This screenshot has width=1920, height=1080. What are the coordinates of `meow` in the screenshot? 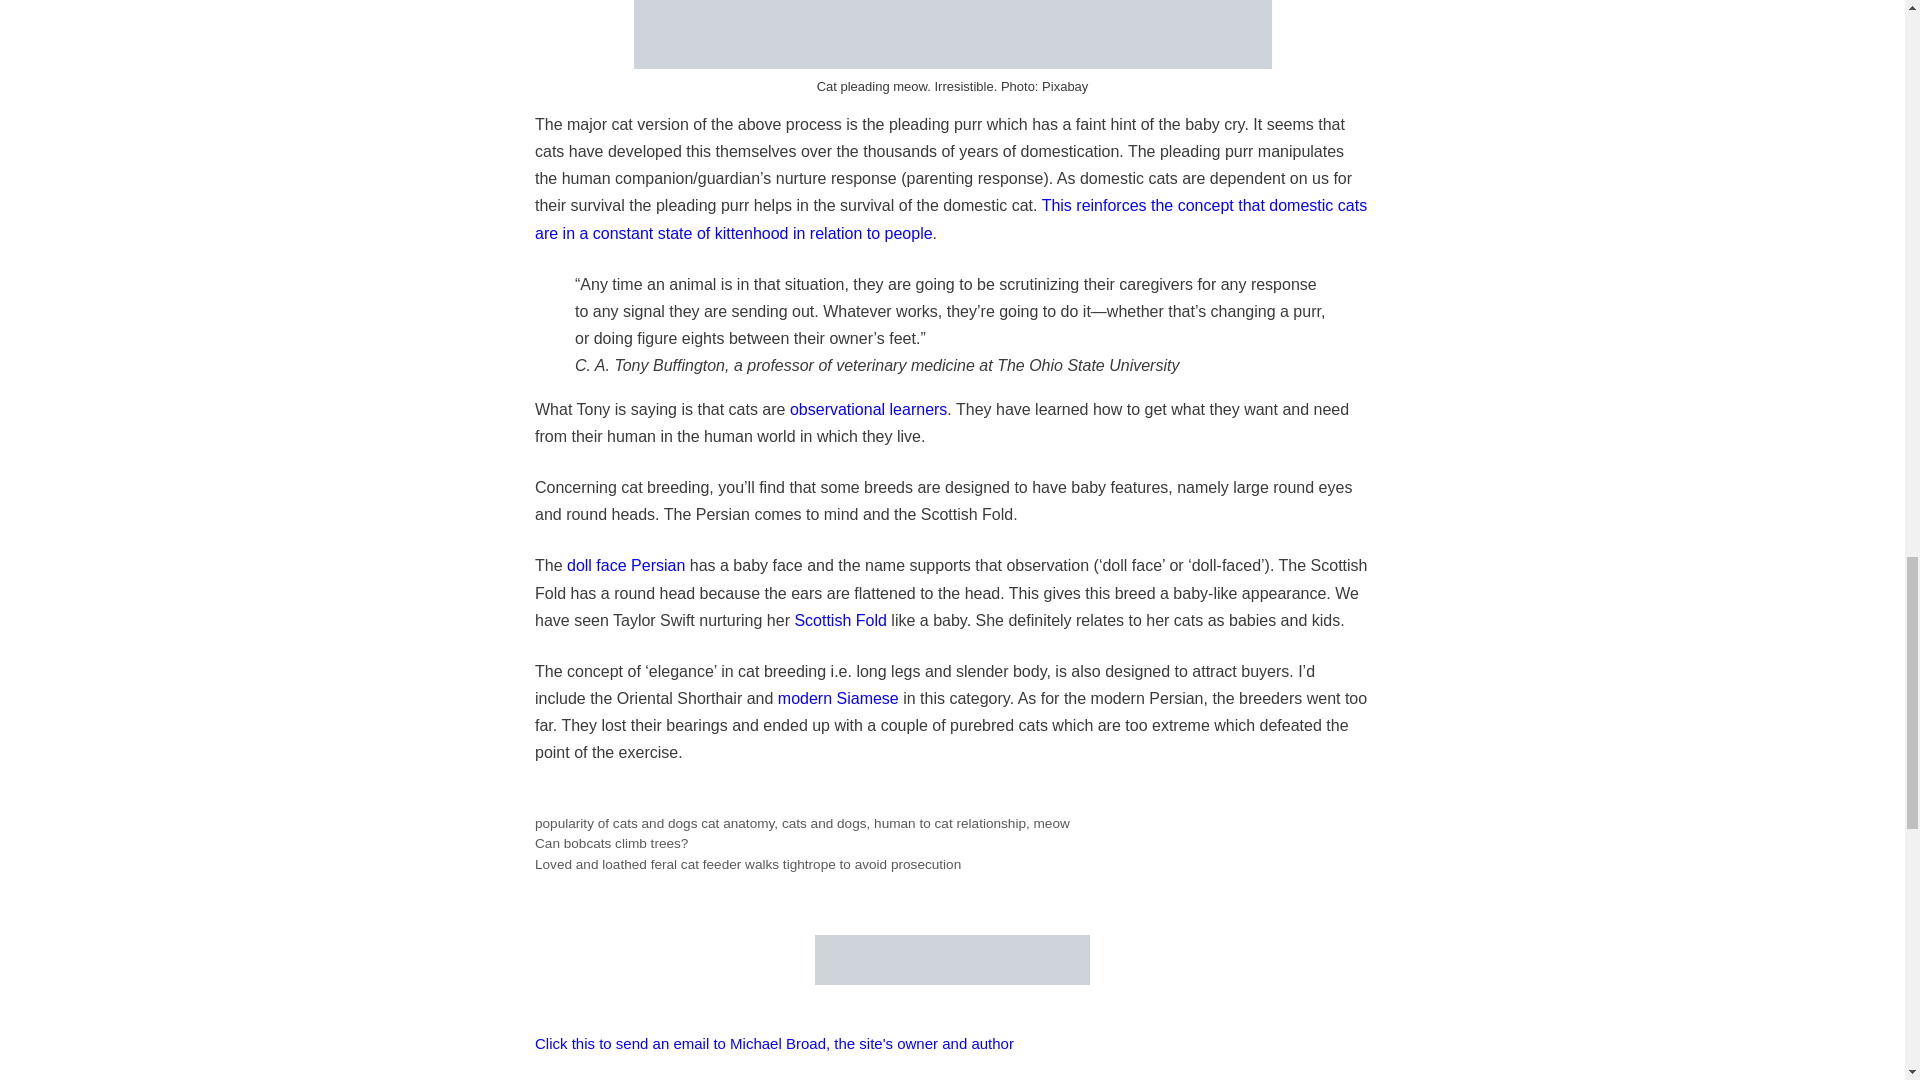 It's located at (1052, 823).